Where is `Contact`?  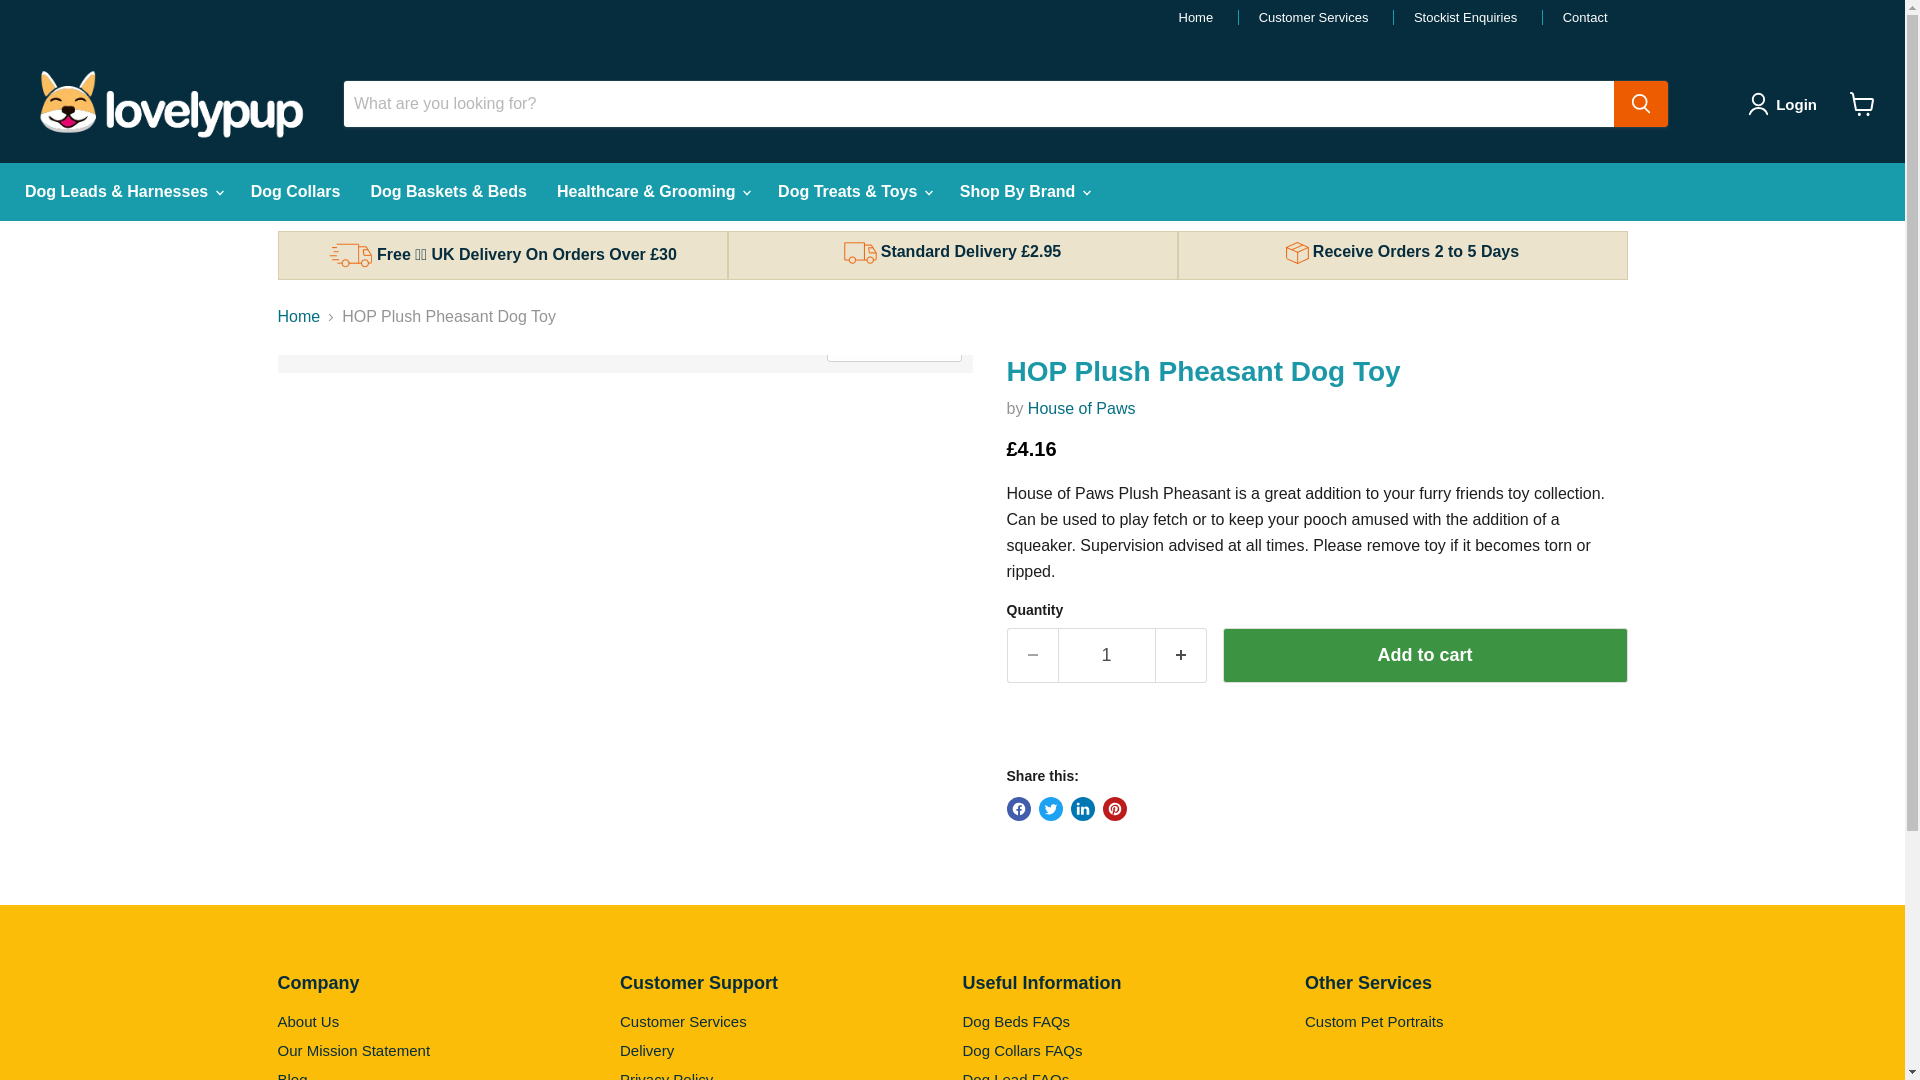
Contact is located at coordinates (1574, 16).